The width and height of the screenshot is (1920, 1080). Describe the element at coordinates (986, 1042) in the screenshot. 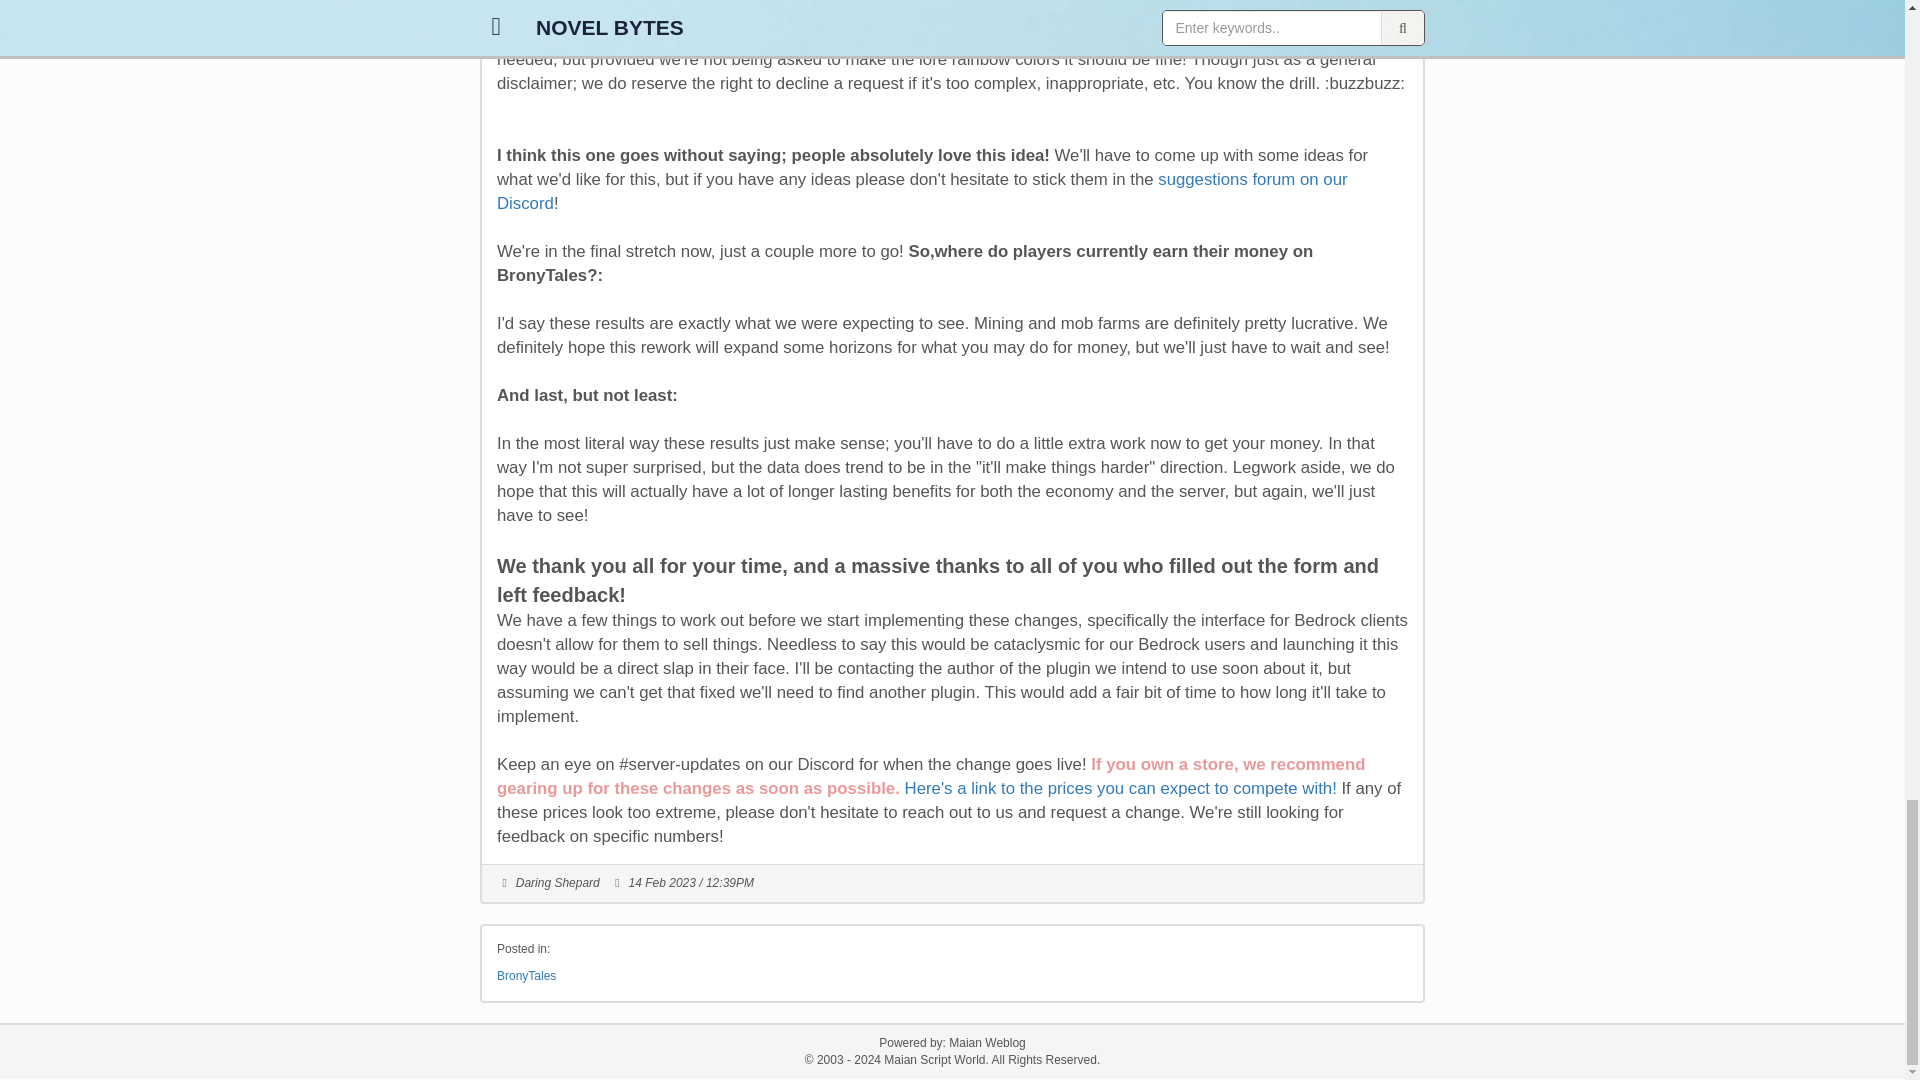

I see `Maian Weblog` at that location.